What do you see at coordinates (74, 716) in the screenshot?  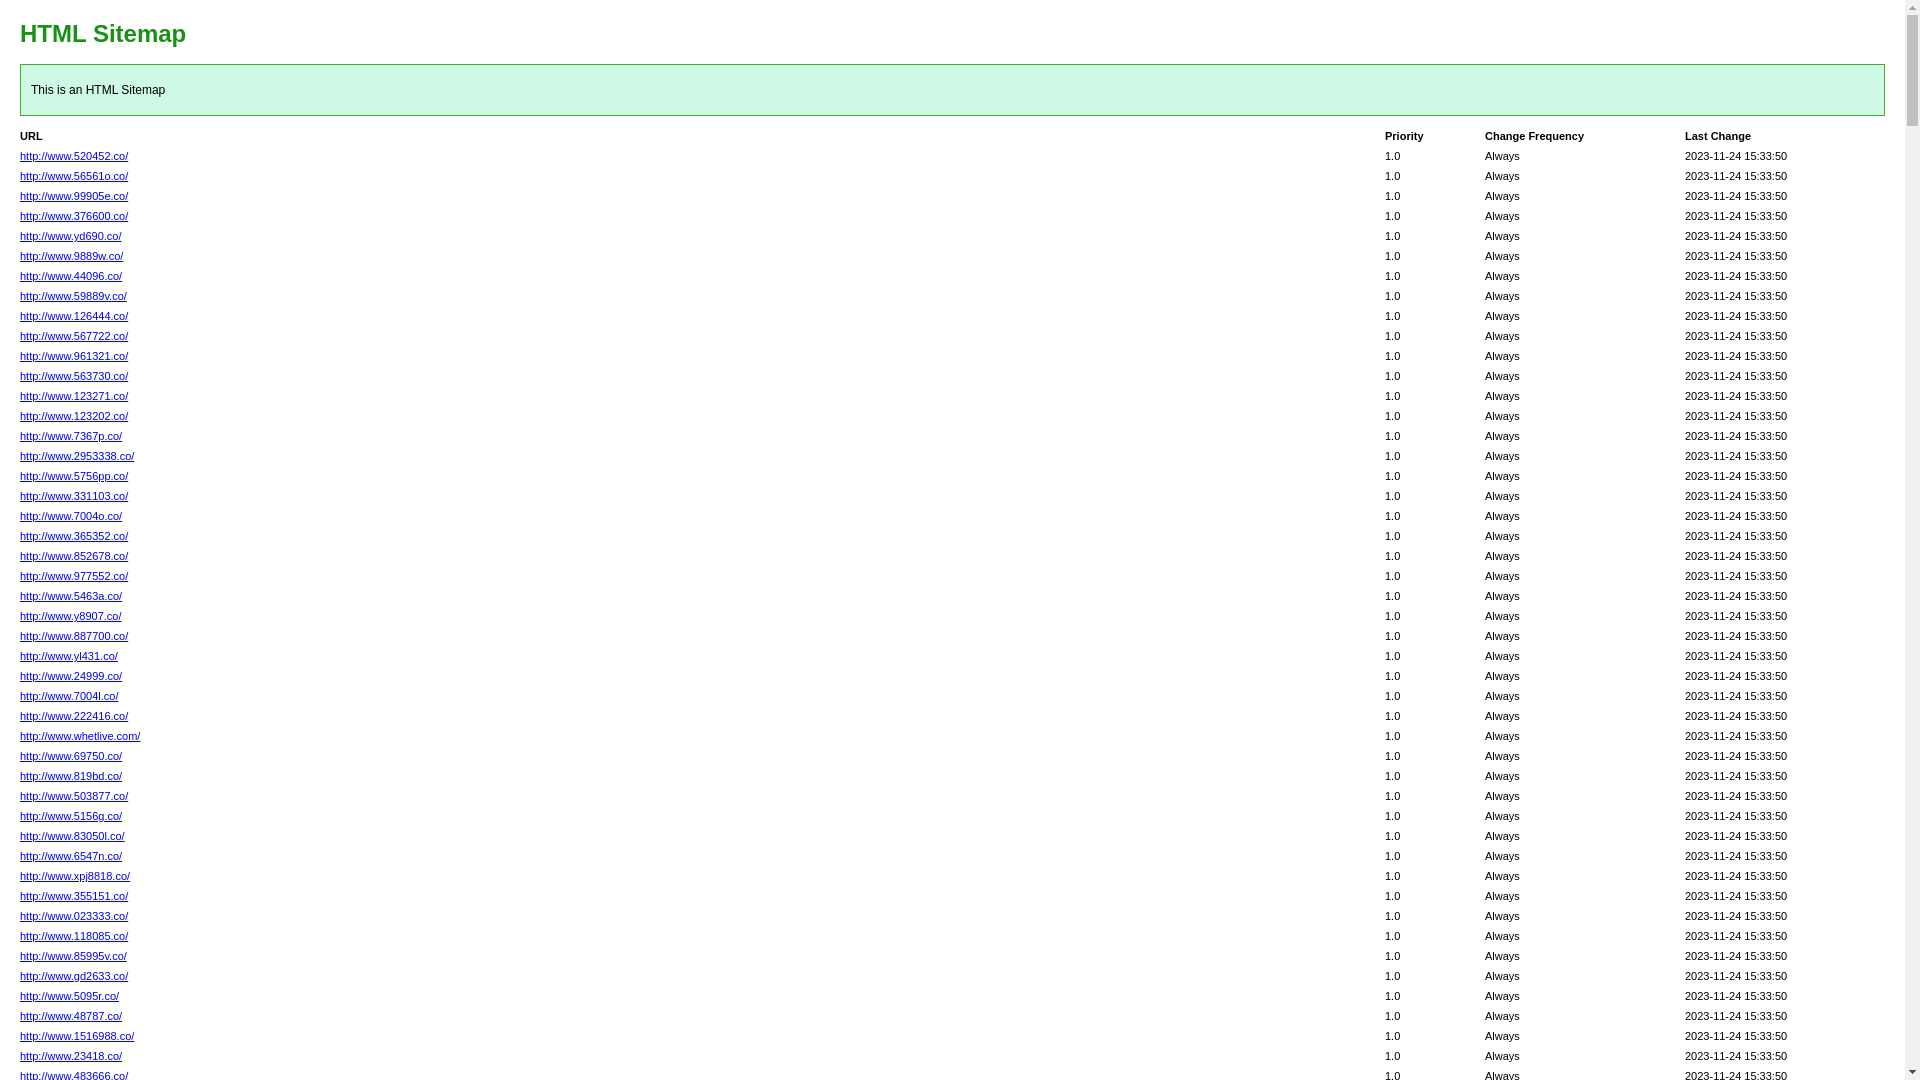 I see `http://www.222416.co/` at bounding box center [74, 716].